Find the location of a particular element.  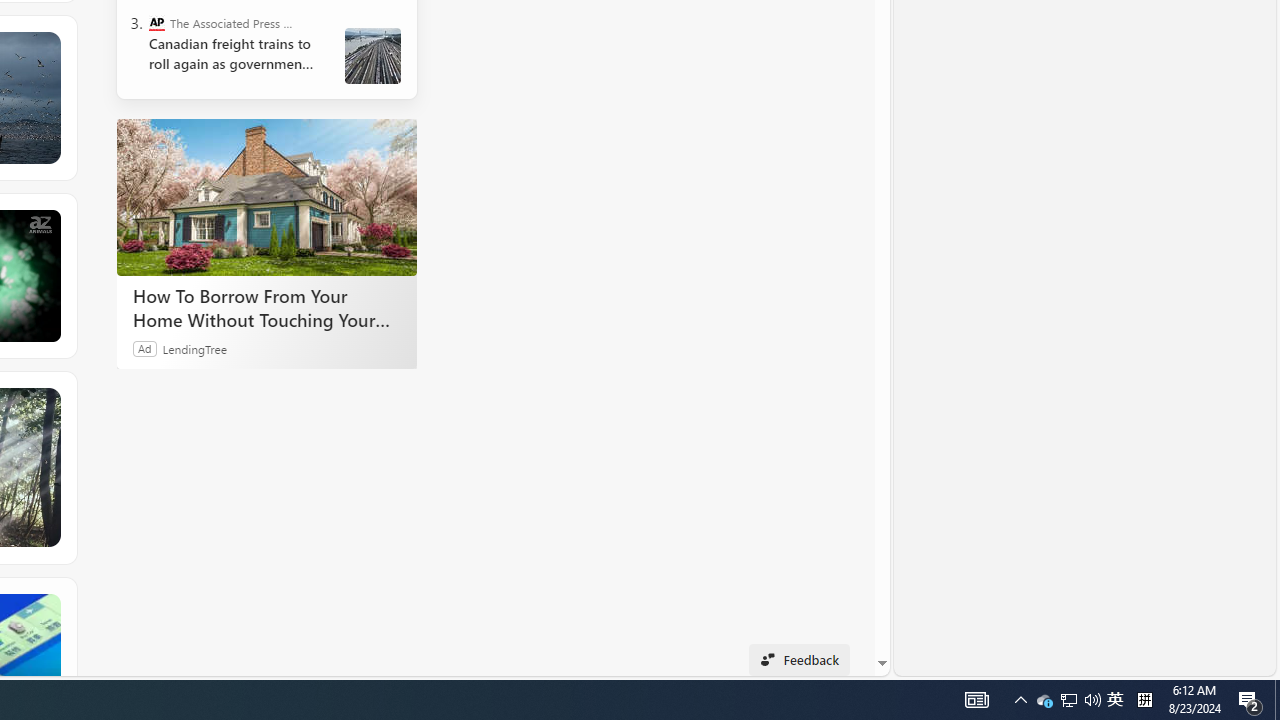

LendingTree is located at coordinates (194, 348).